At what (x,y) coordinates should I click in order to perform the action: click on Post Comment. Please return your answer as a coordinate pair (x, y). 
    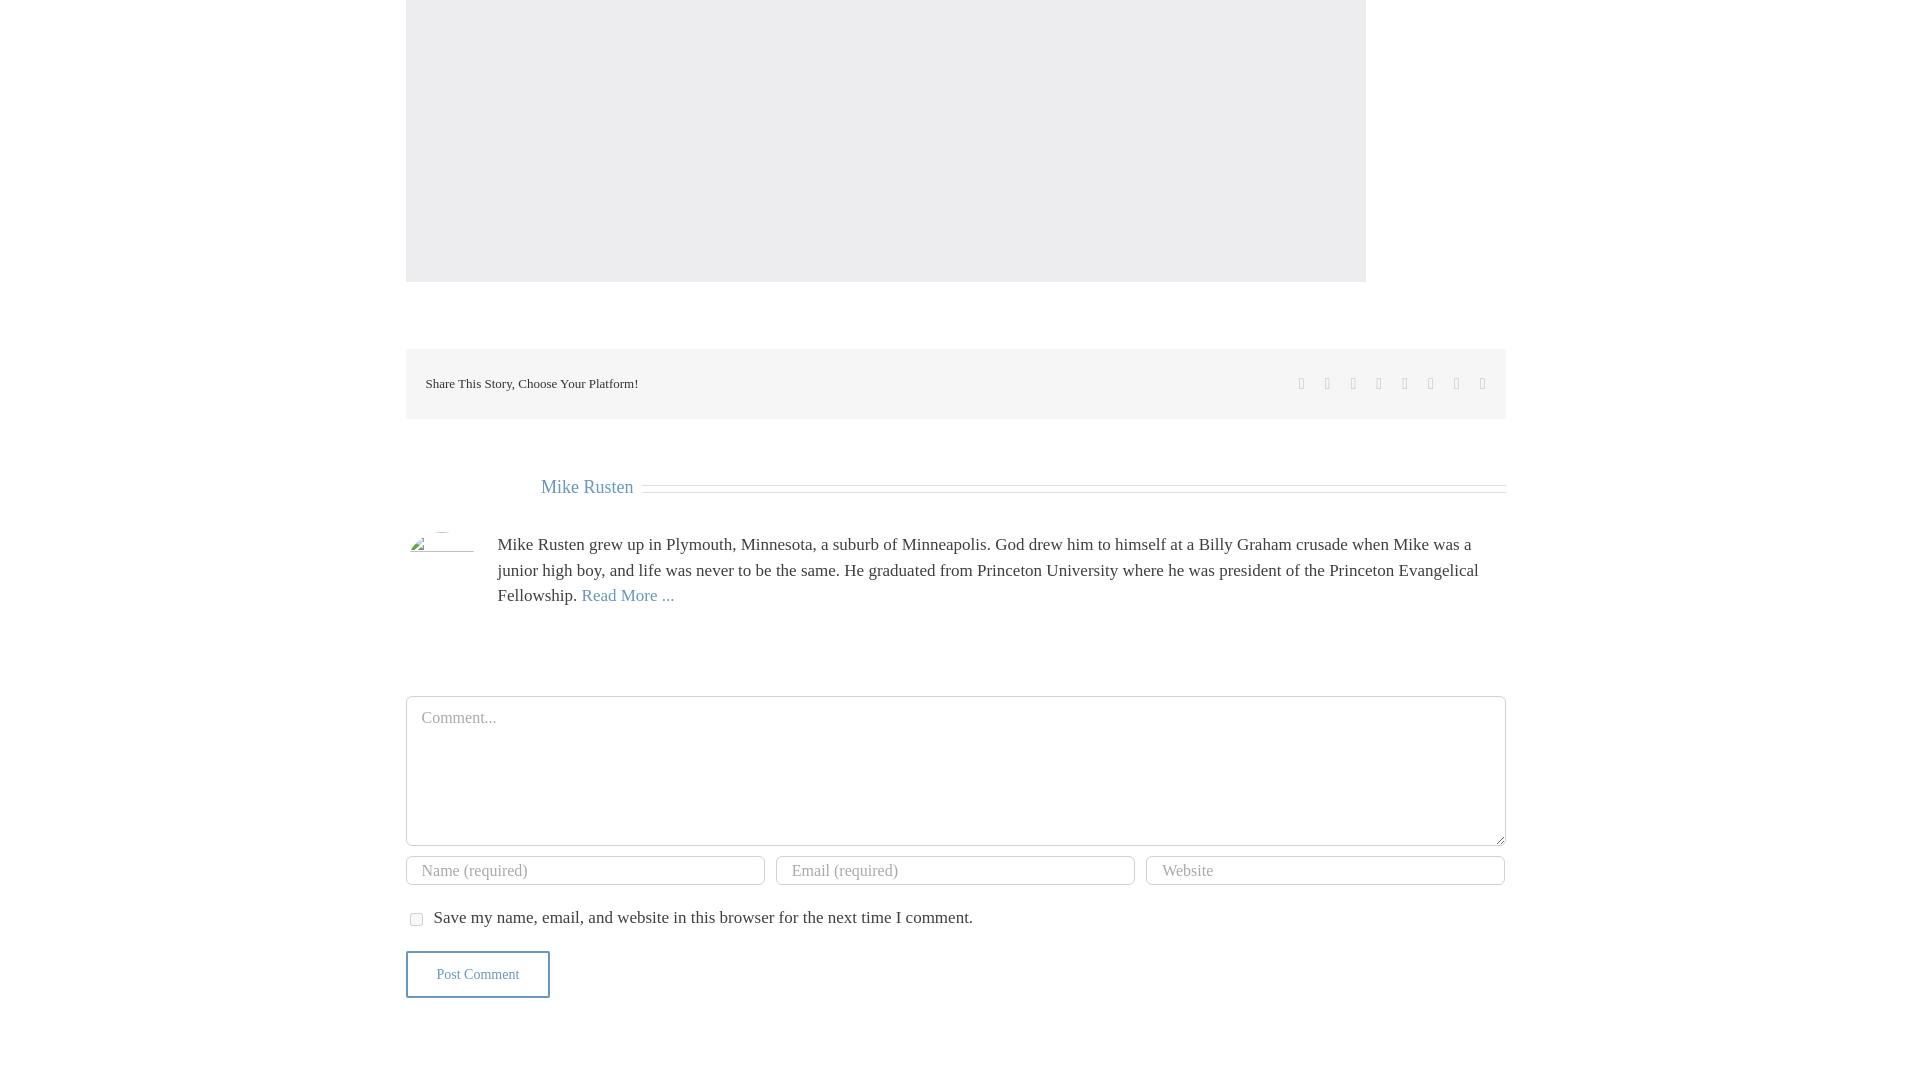
    Looking at the image, I should click on (478, 973).